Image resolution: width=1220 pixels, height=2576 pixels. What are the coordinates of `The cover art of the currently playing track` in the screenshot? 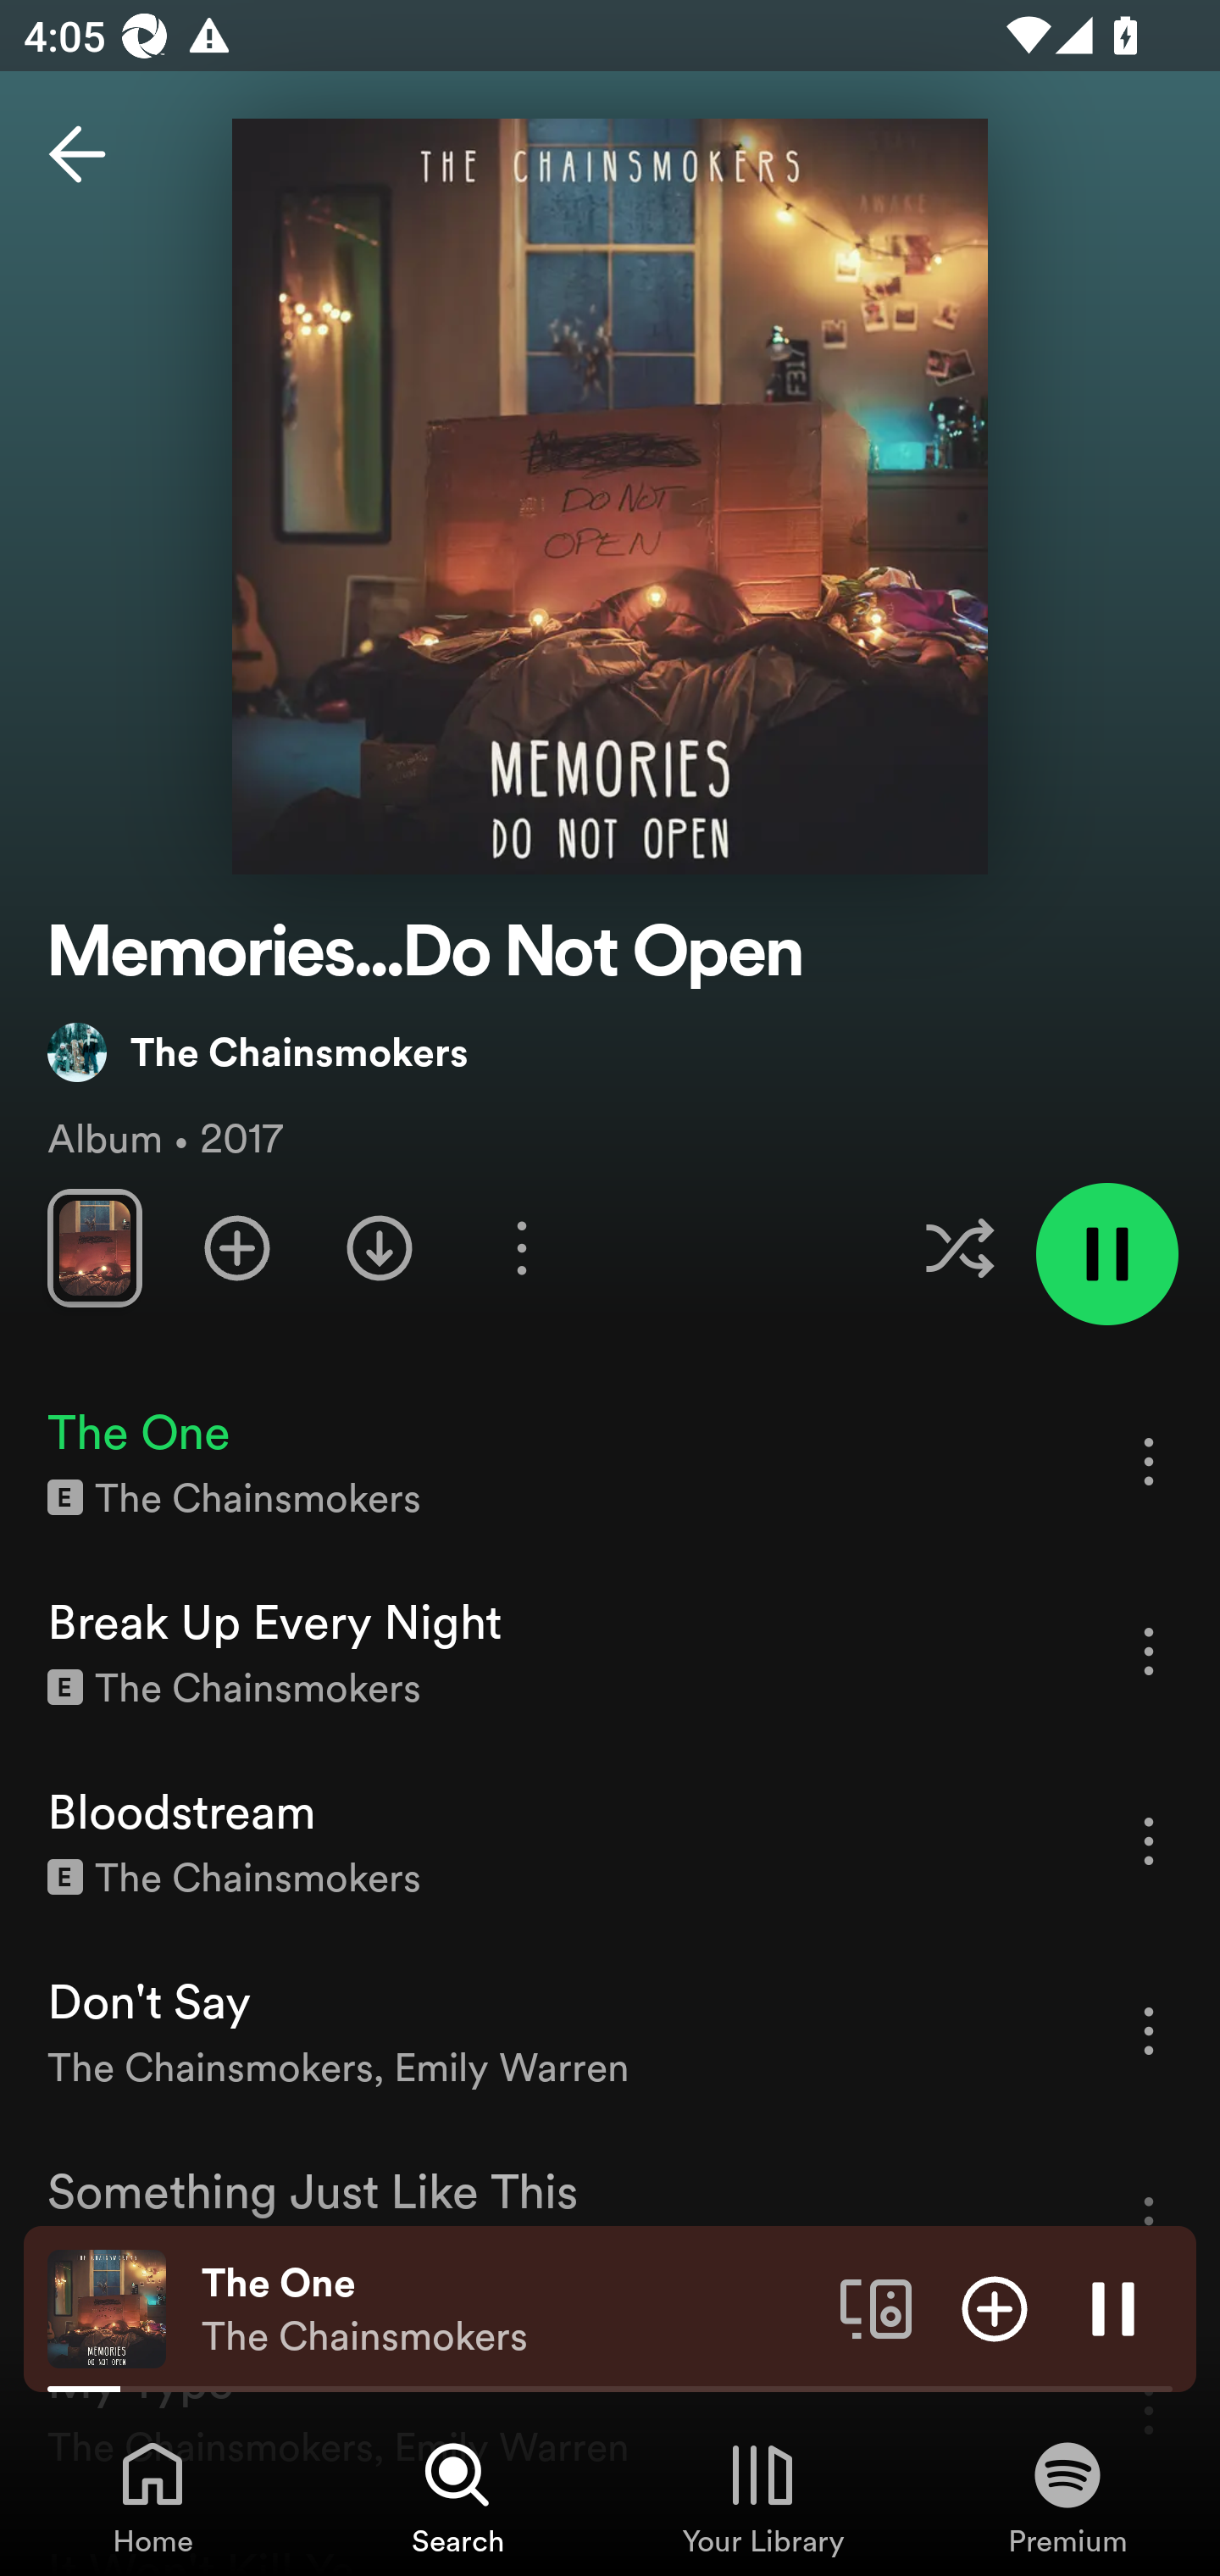 It's located at (107, 2307).